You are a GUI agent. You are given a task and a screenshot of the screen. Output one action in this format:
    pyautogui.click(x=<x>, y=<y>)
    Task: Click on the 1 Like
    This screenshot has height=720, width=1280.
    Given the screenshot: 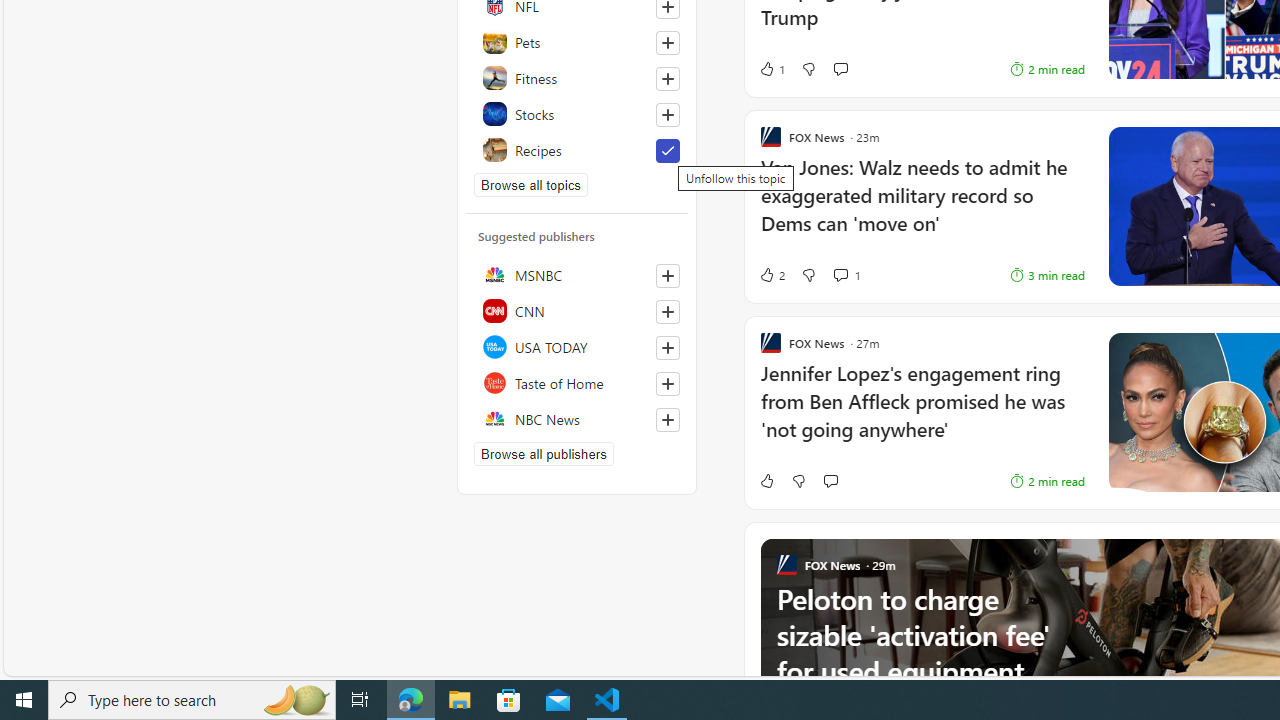 What is the action you would take?
    pyautogui.click(x=772, y=68)
    